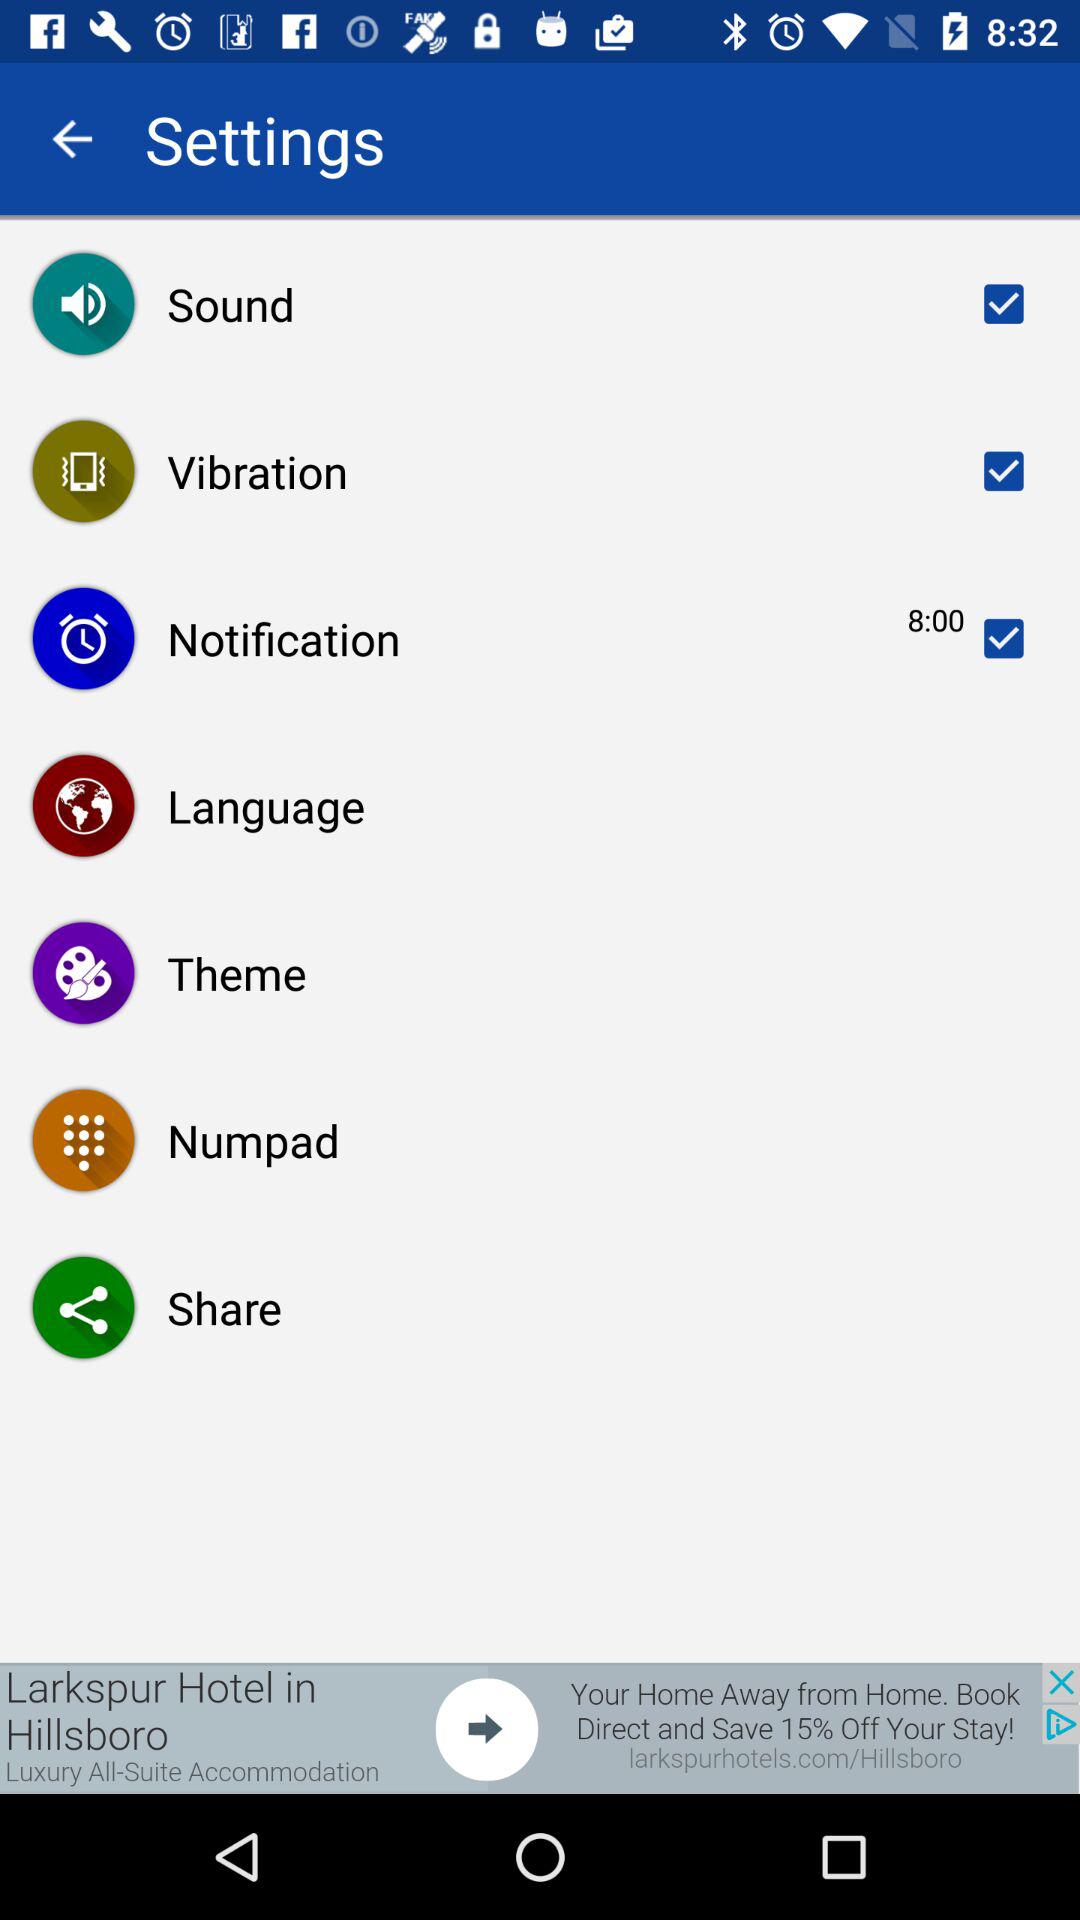 This screenshot has width=1080, height=1920. What do you see at coordinates (540, 1728) in the screenshot?
I see `opens a advertisement` at bounding box center [540, 1728].